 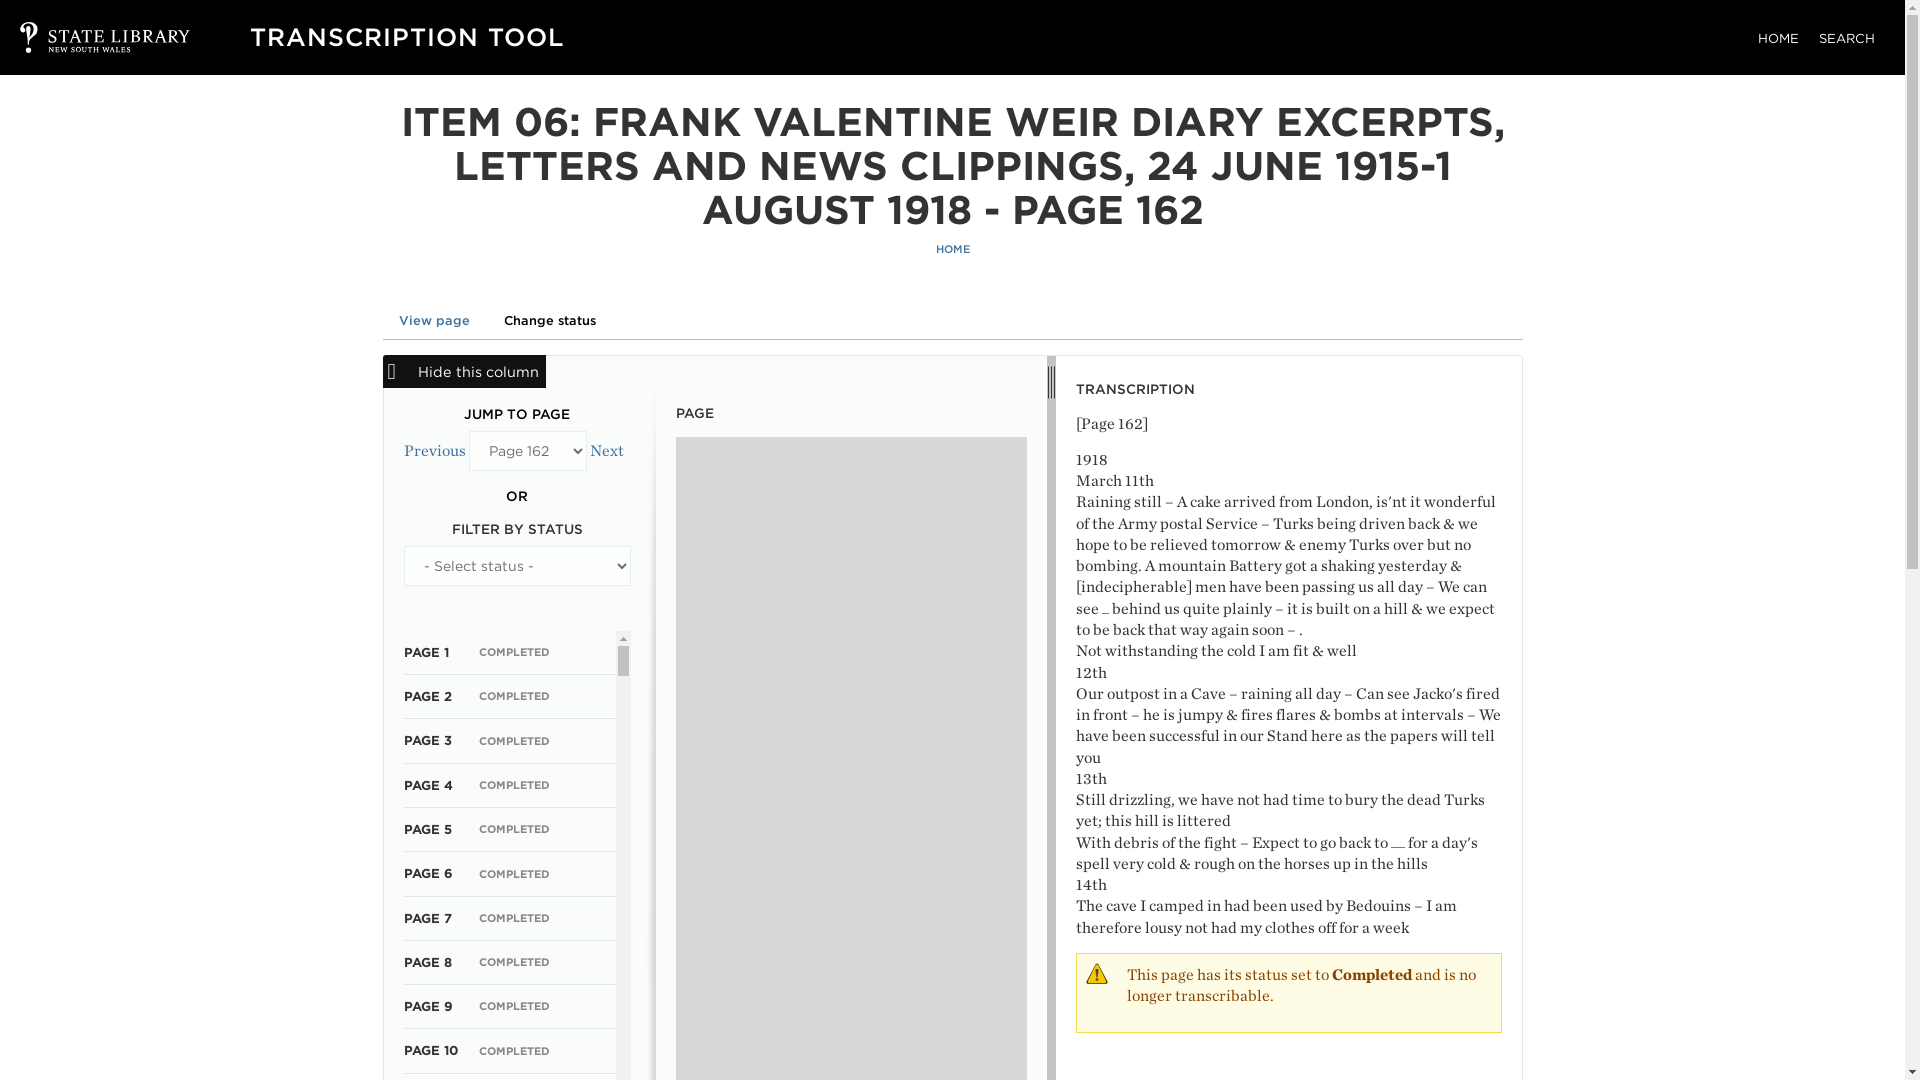 What do you see at coordinates (406, 36) in the screenshot?
I see `Home` at bounding box center [406, 36].